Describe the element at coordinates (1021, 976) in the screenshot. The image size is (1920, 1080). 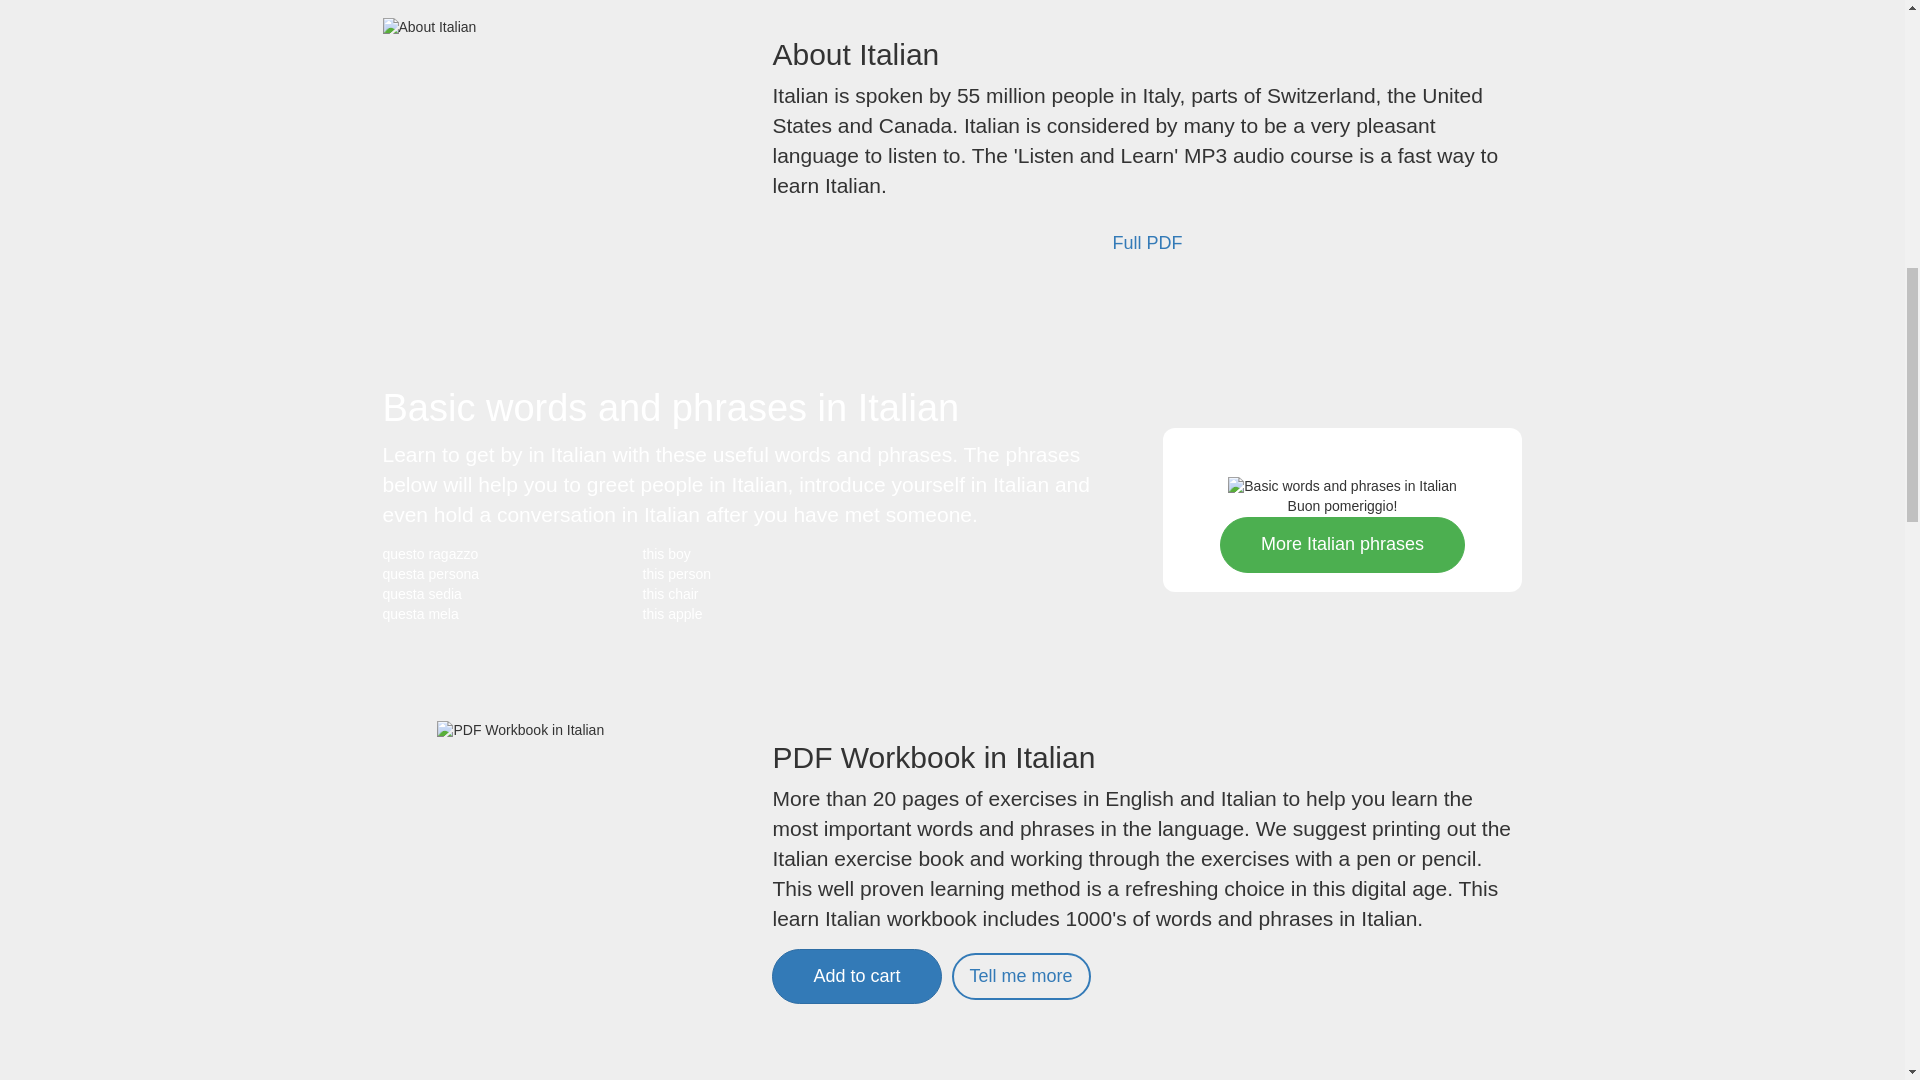
I see `Learn Italian book - PDF Workbook in Italian` at that location.